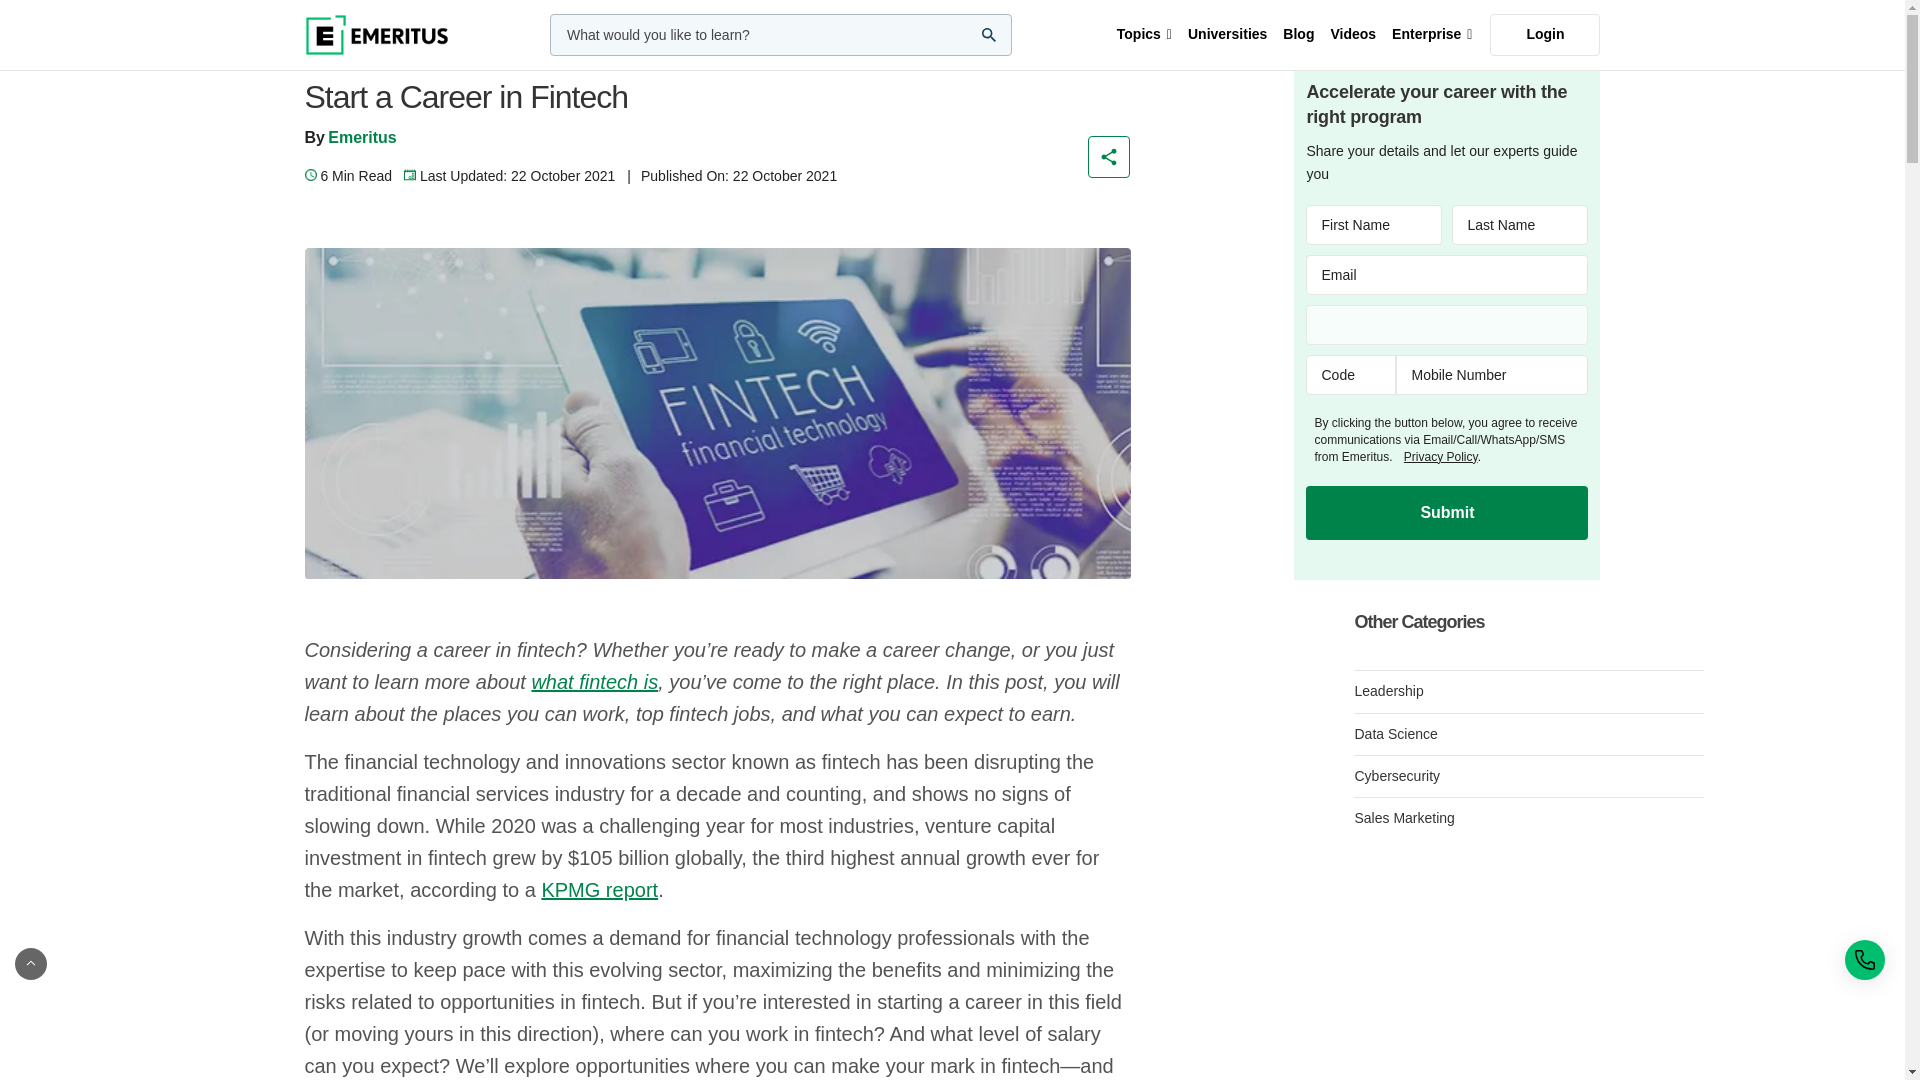  Describe the element at coordinates (1353, 35) in the screenshot. I see `Videos` at that location.